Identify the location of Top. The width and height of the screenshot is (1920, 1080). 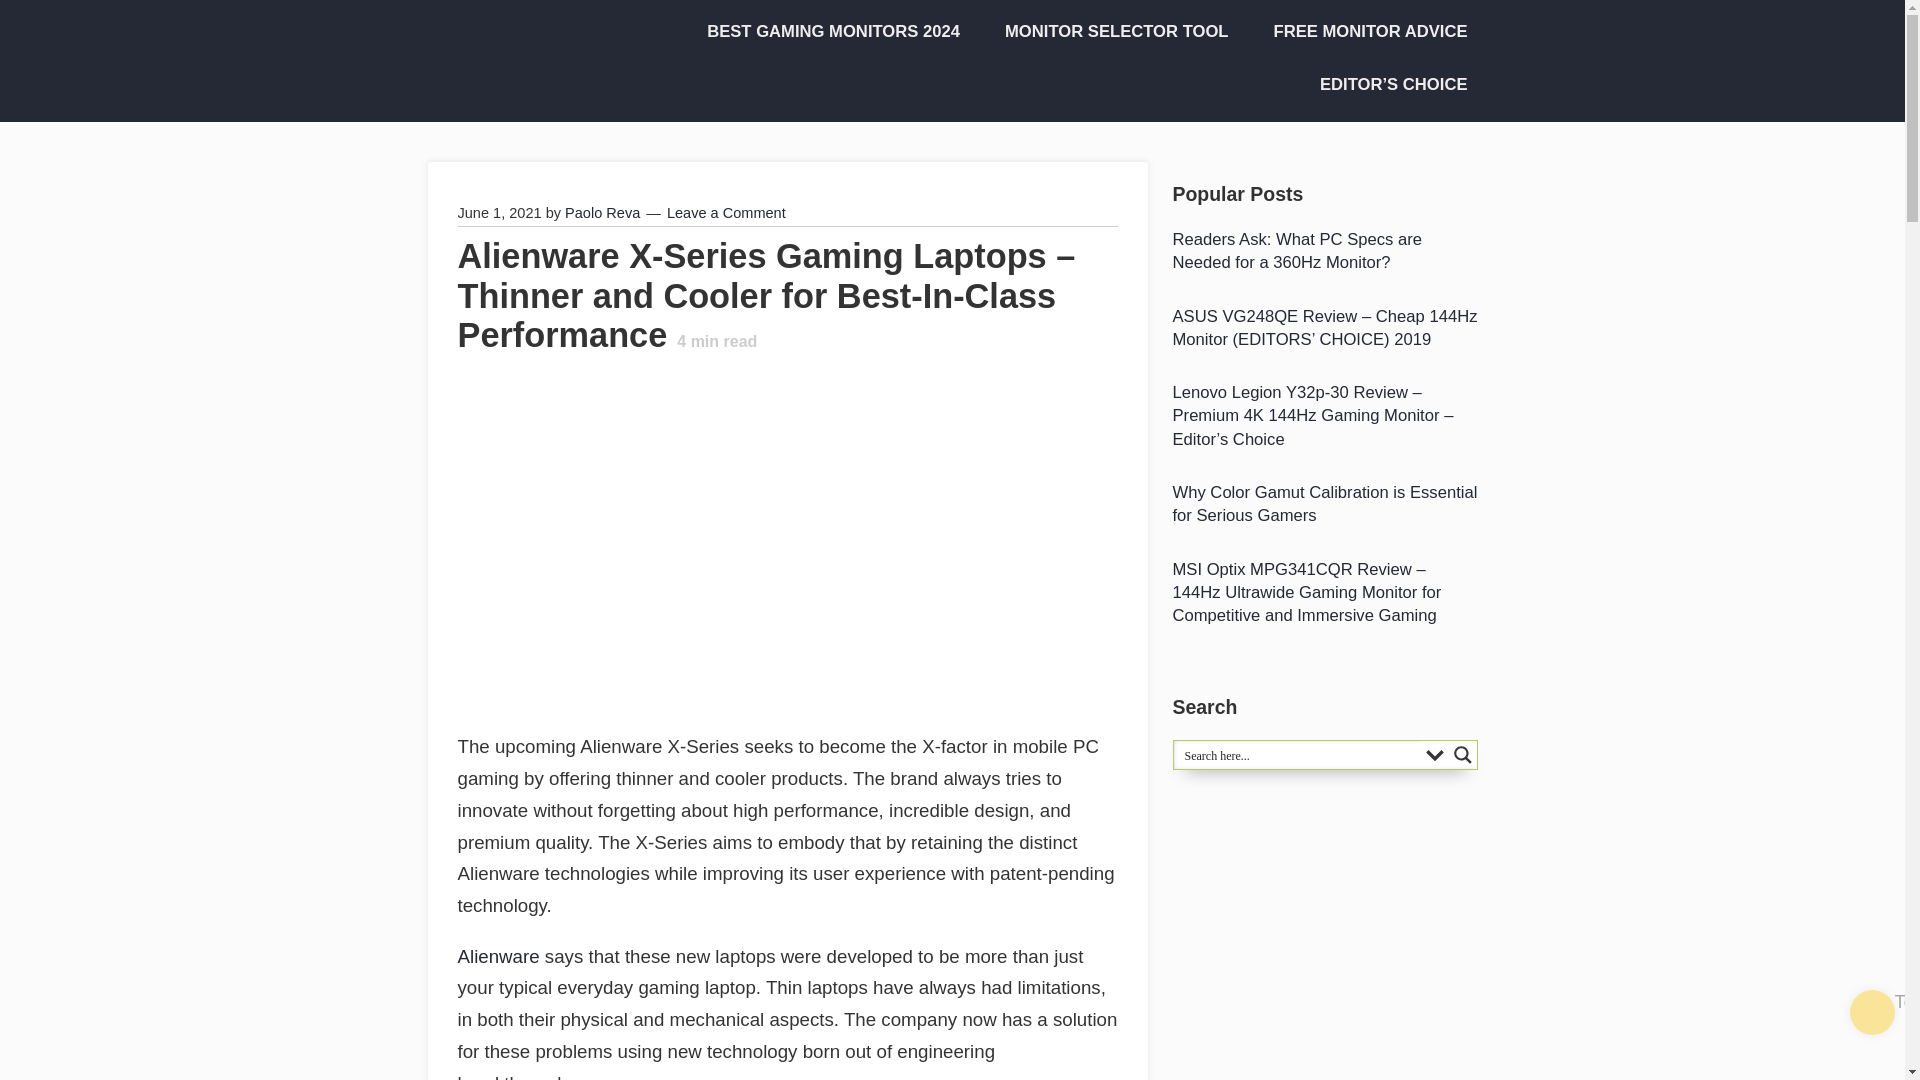
(1872, 1012).